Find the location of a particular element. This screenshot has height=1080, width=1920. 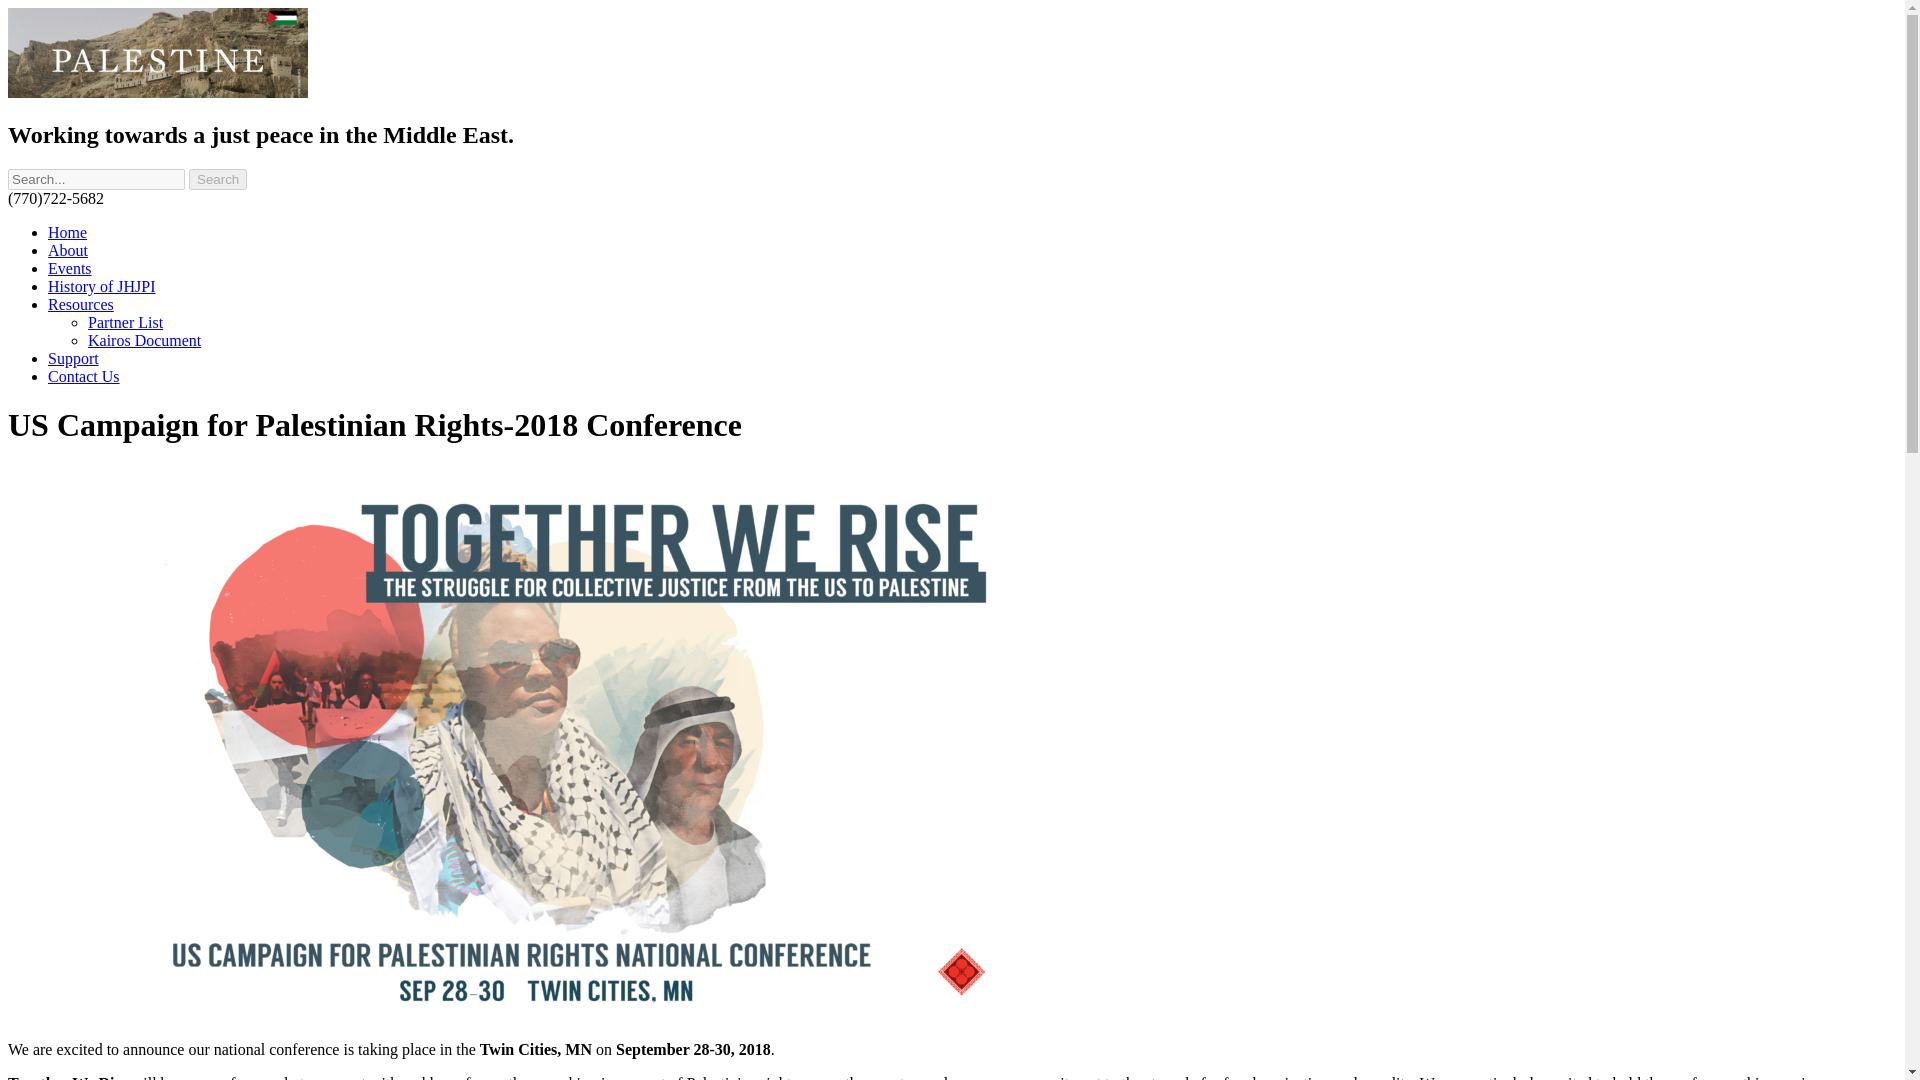

Partner List is located at coordinates (126, 322).